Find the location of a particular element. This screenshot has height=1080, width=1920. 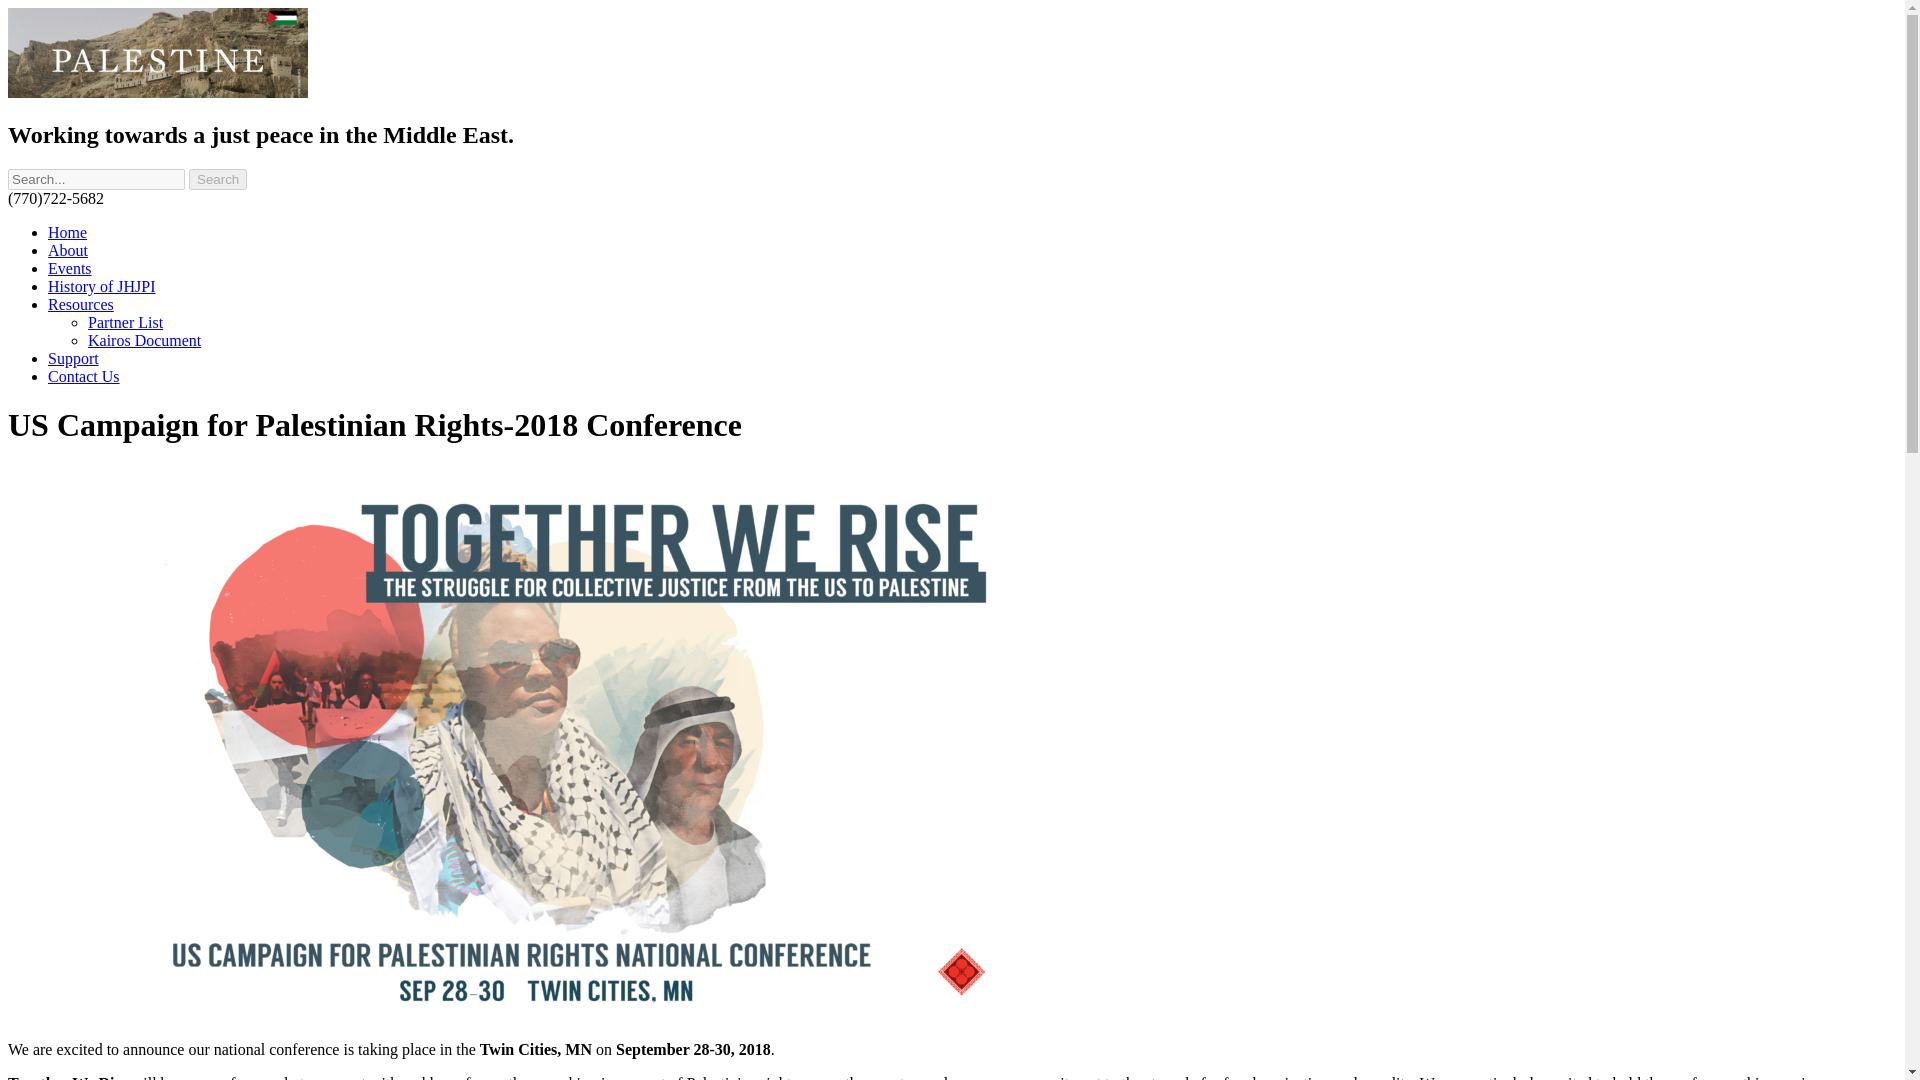

Partner List is located at coordinates (126, 322).